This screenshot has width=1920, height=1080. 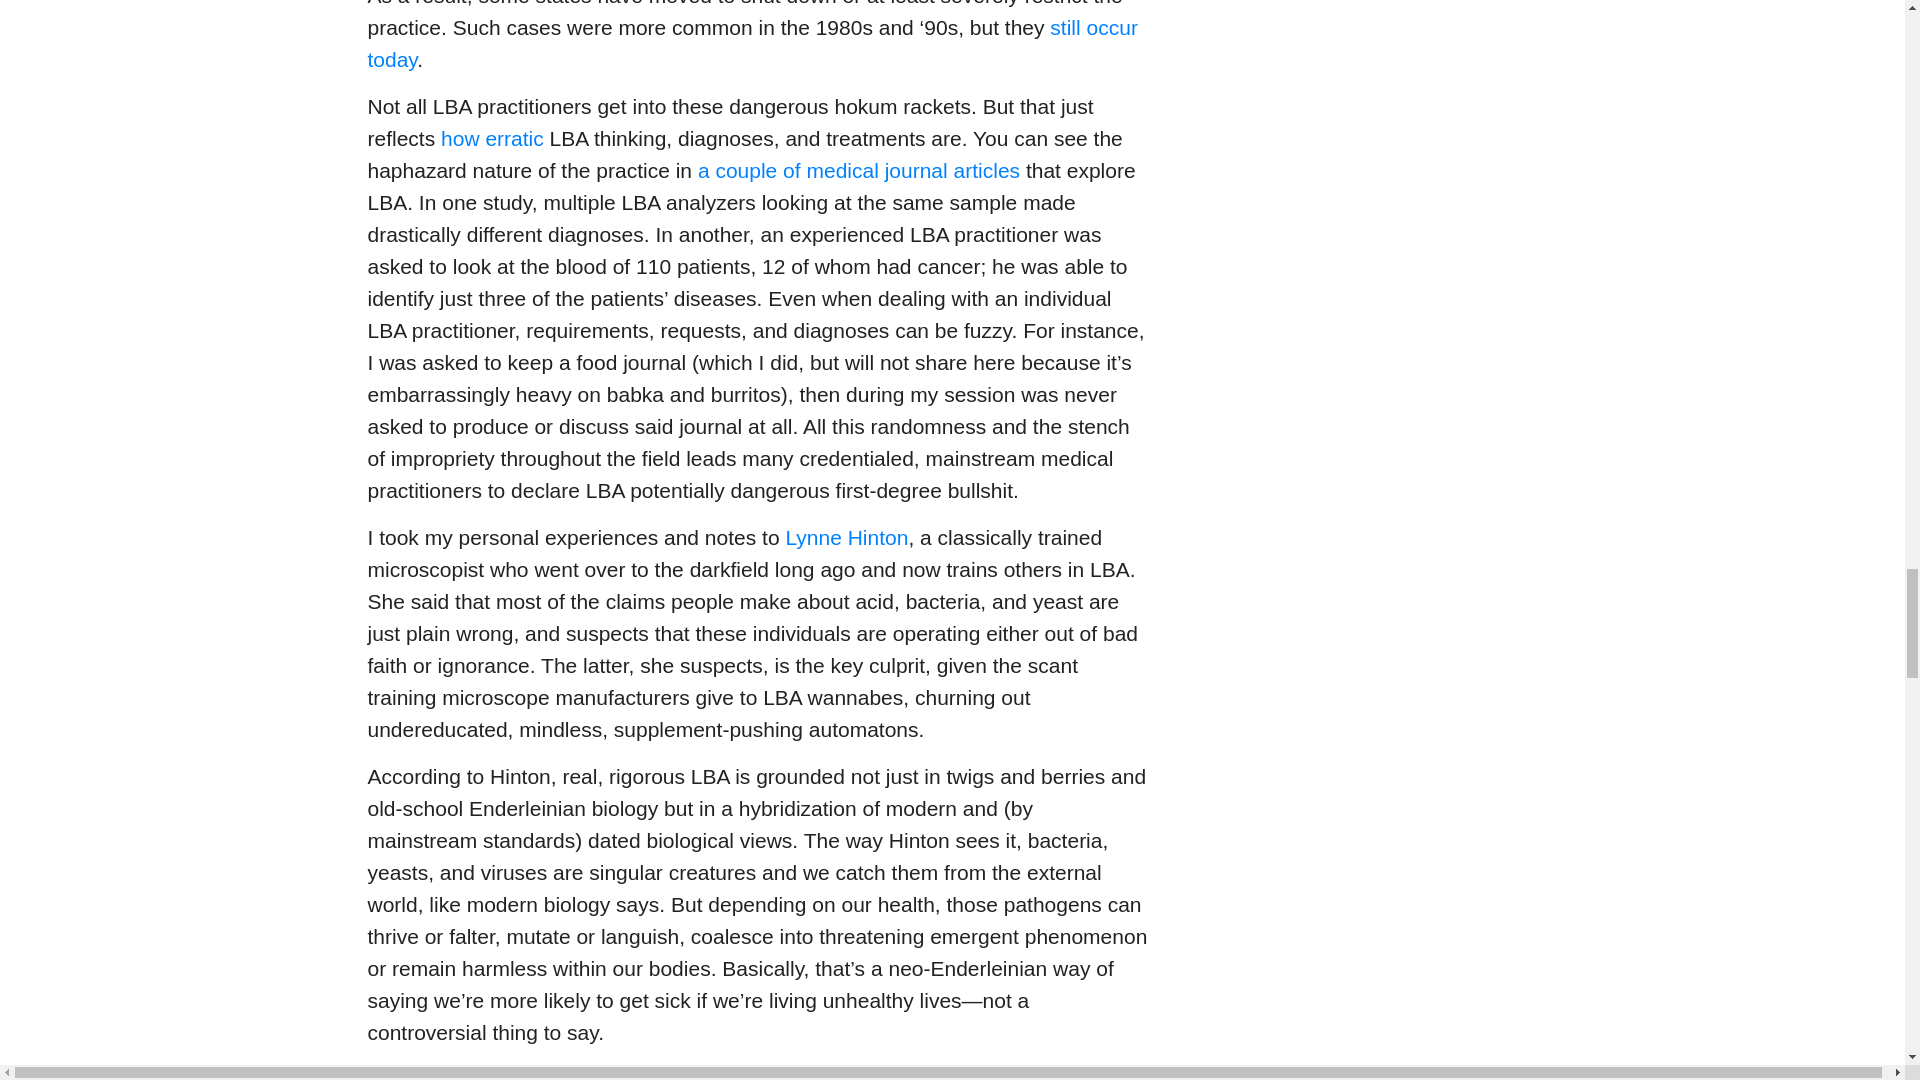 What do you see at coordinates (492, 138) in the screenshot?
I see `how erratic` at bounding box center [492, 138].